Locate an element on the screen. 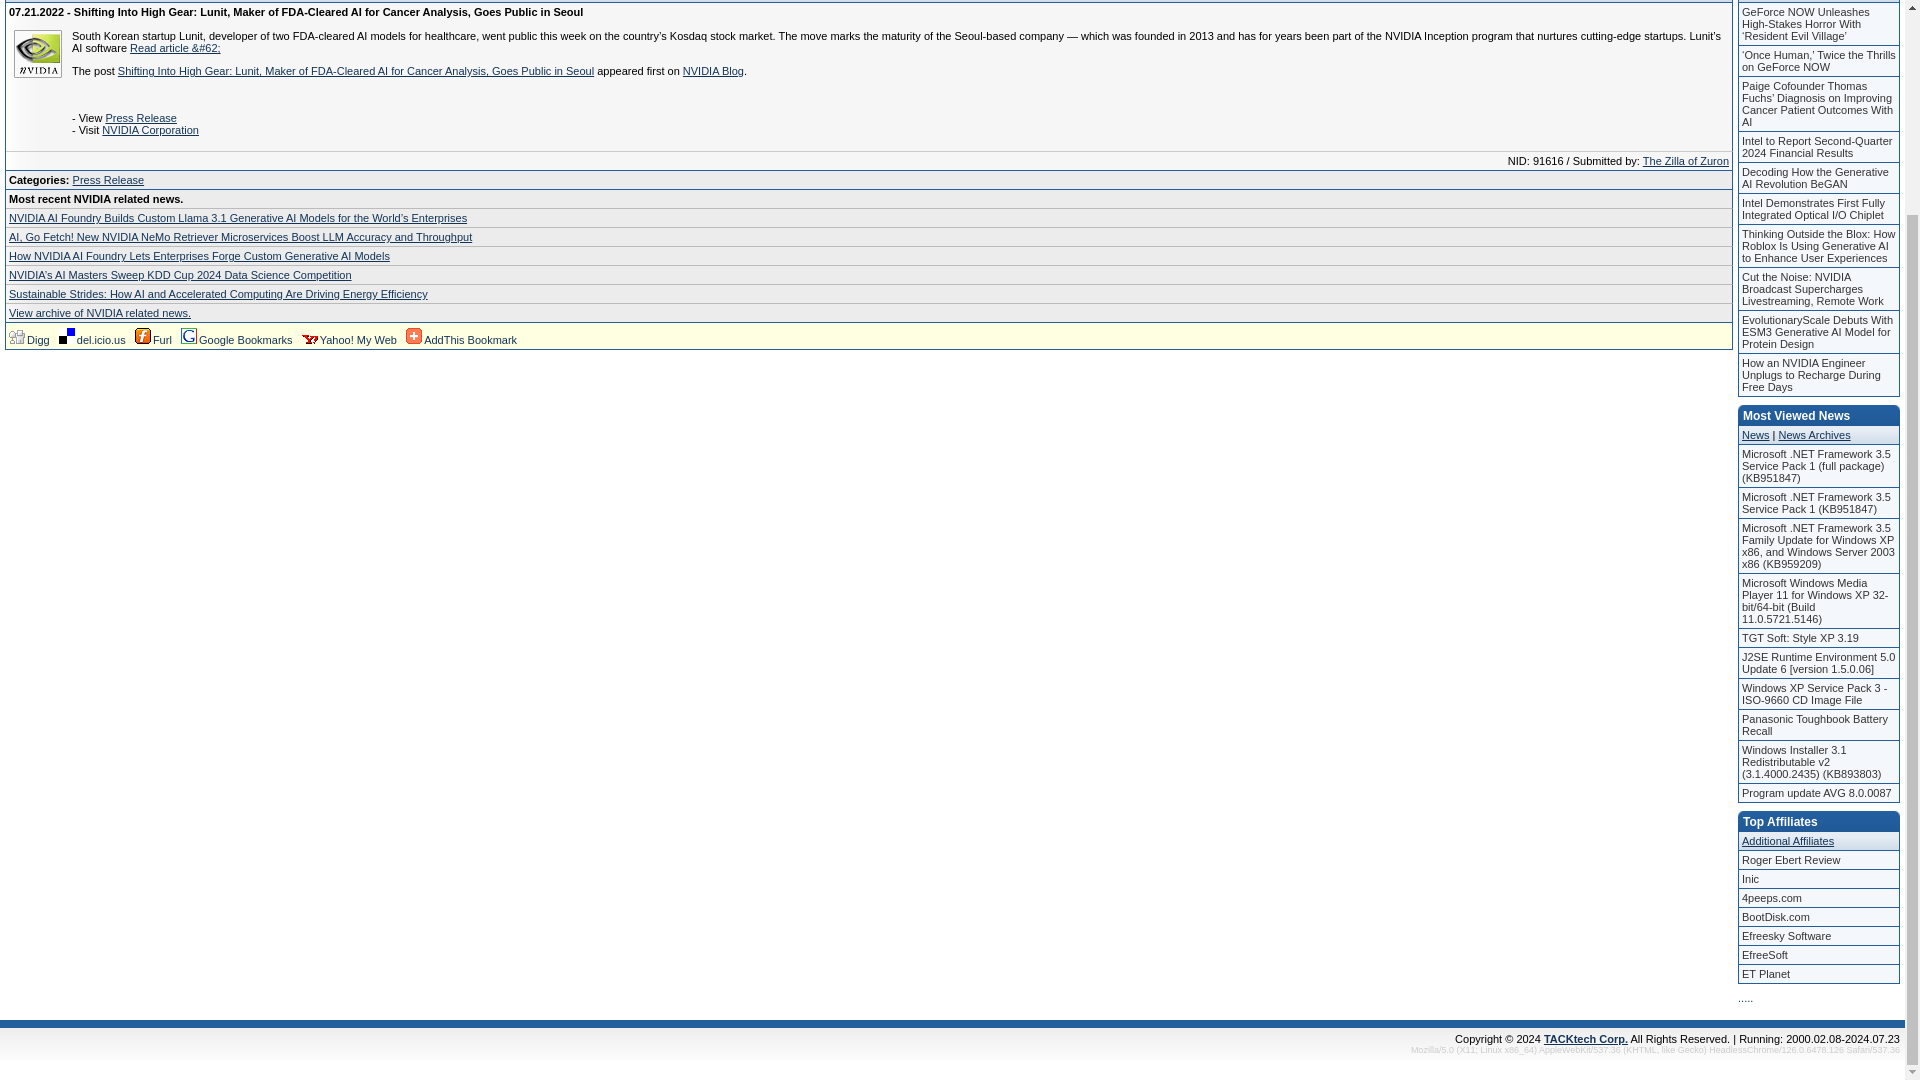 The image size is (1920, 1080). AddThis Social Bookmark Button is located at coordinates (460, 339).